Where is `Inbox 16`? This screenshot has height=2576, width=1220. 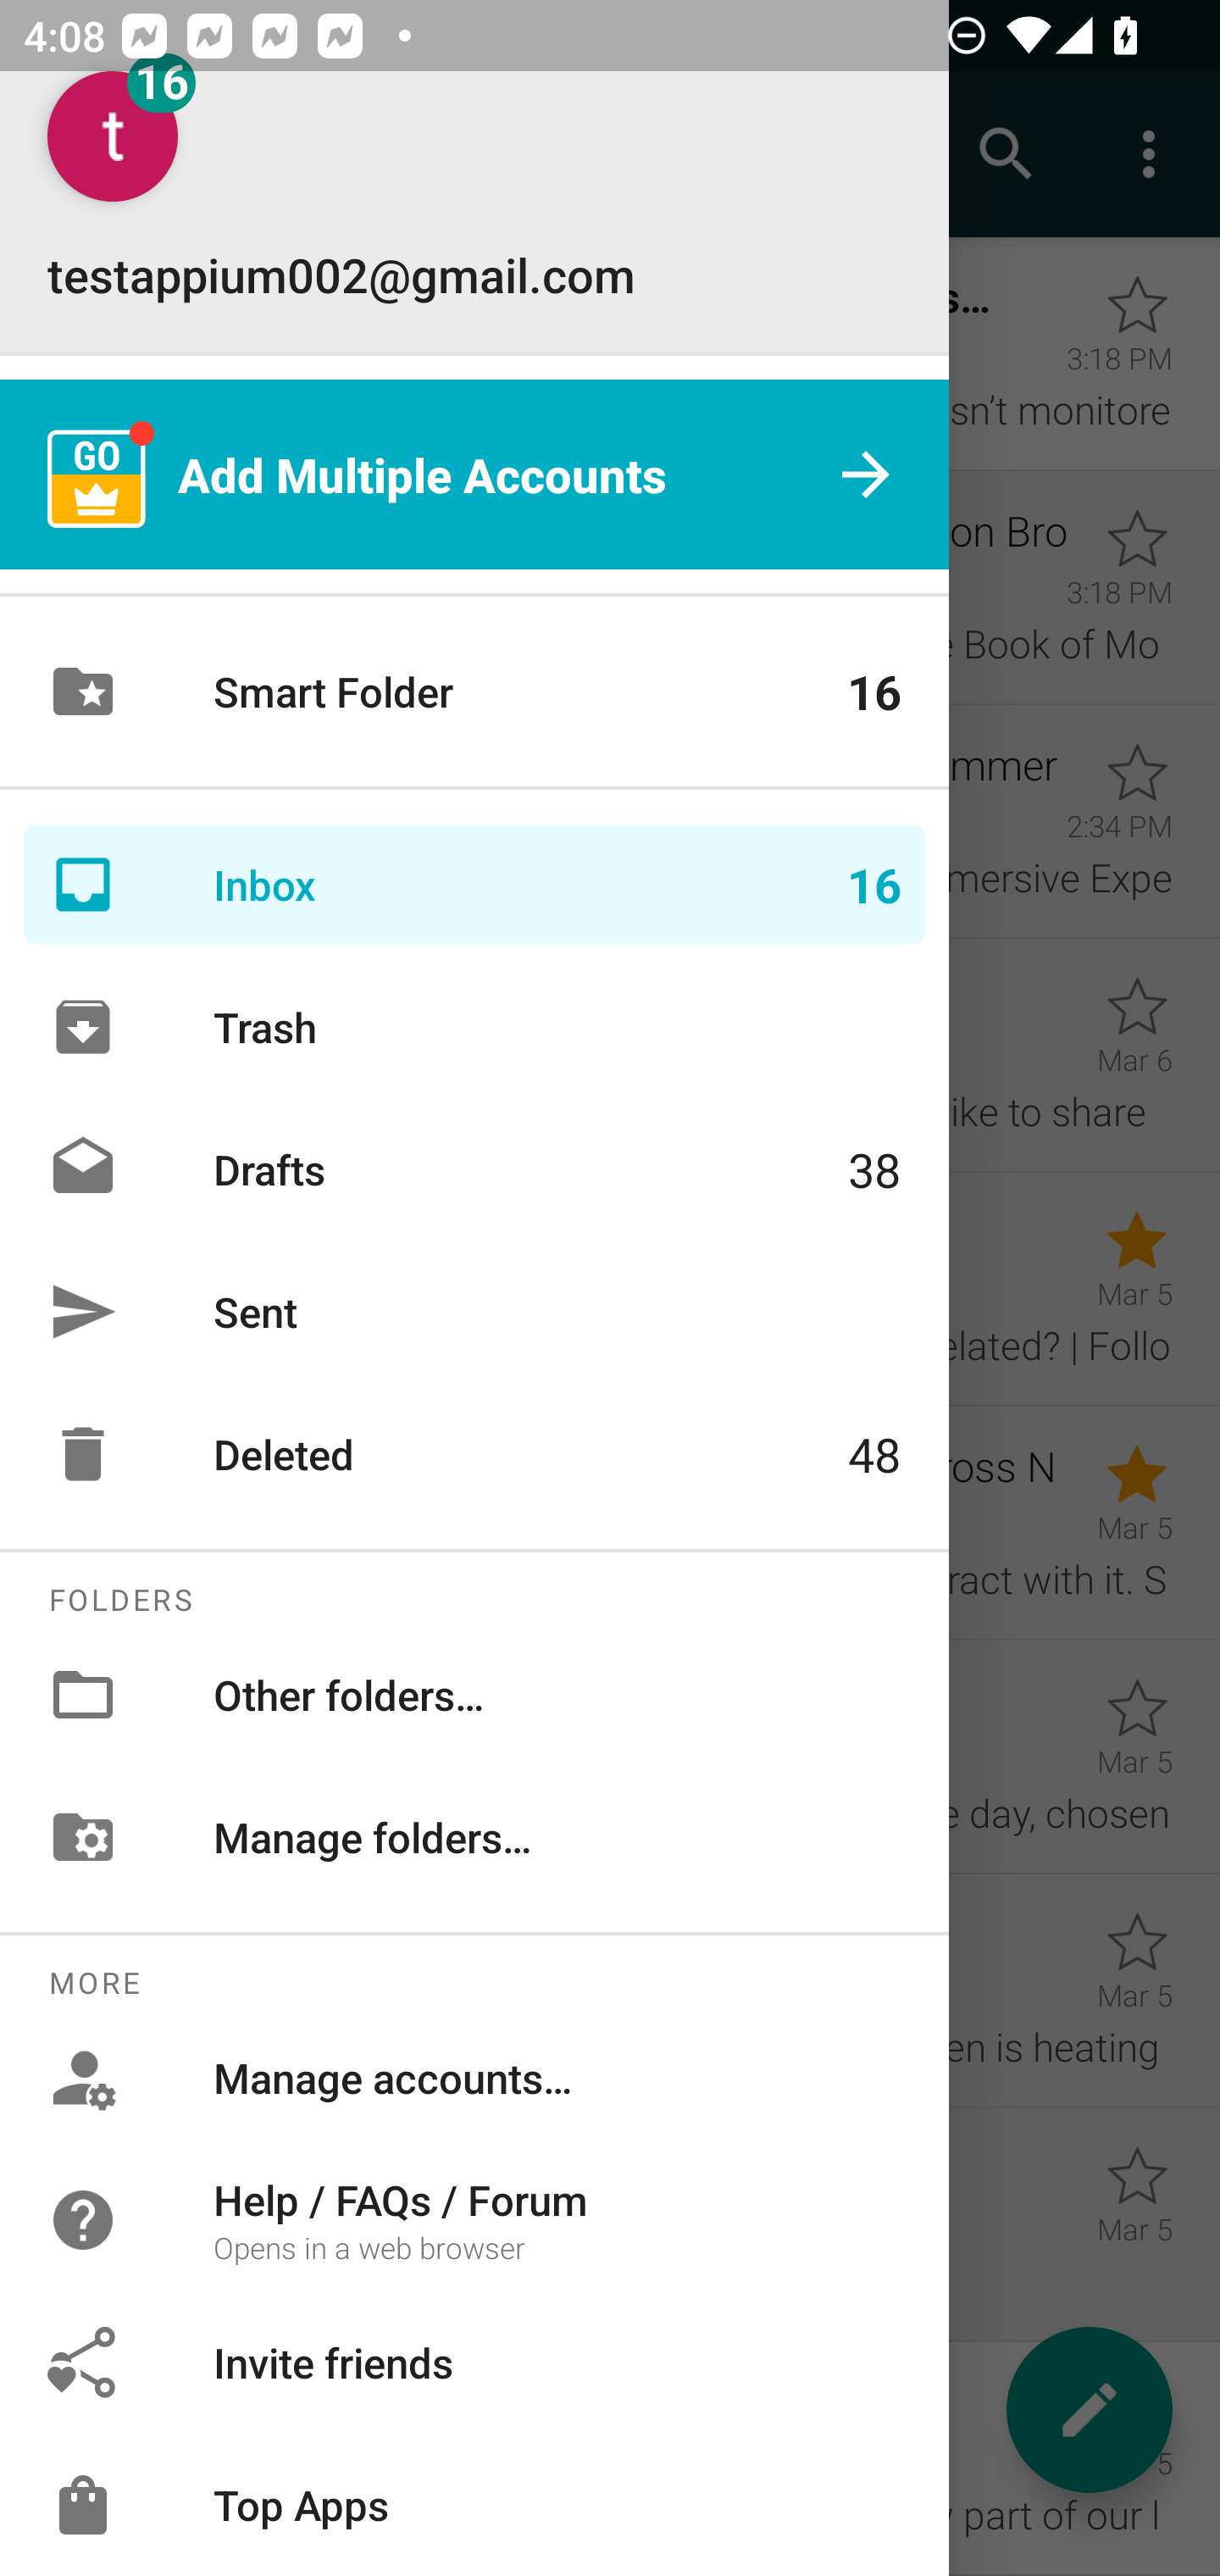 Inbox 16 is located at coordinates (474, 885).